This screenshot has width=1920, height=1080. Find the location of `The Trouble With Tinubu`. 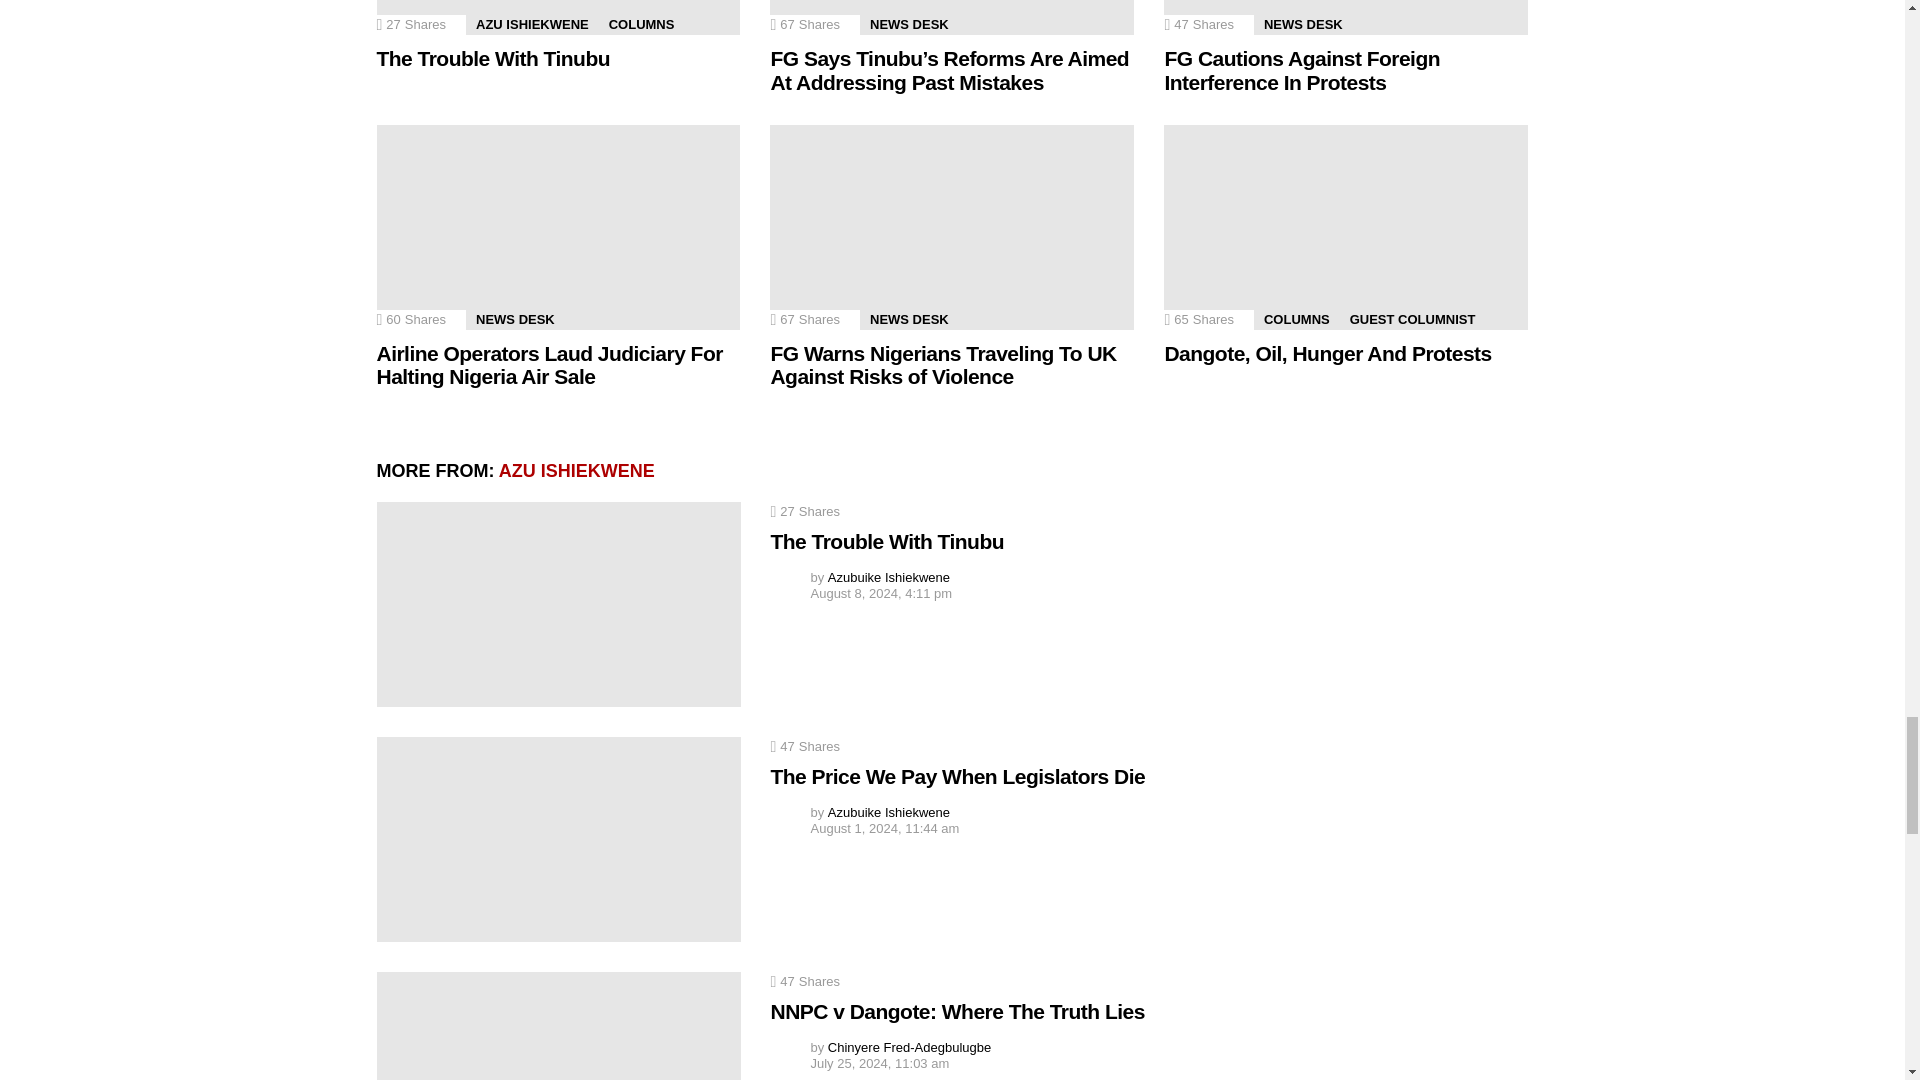

The Trouble With Tinubu is located at coordinates (558, 604).